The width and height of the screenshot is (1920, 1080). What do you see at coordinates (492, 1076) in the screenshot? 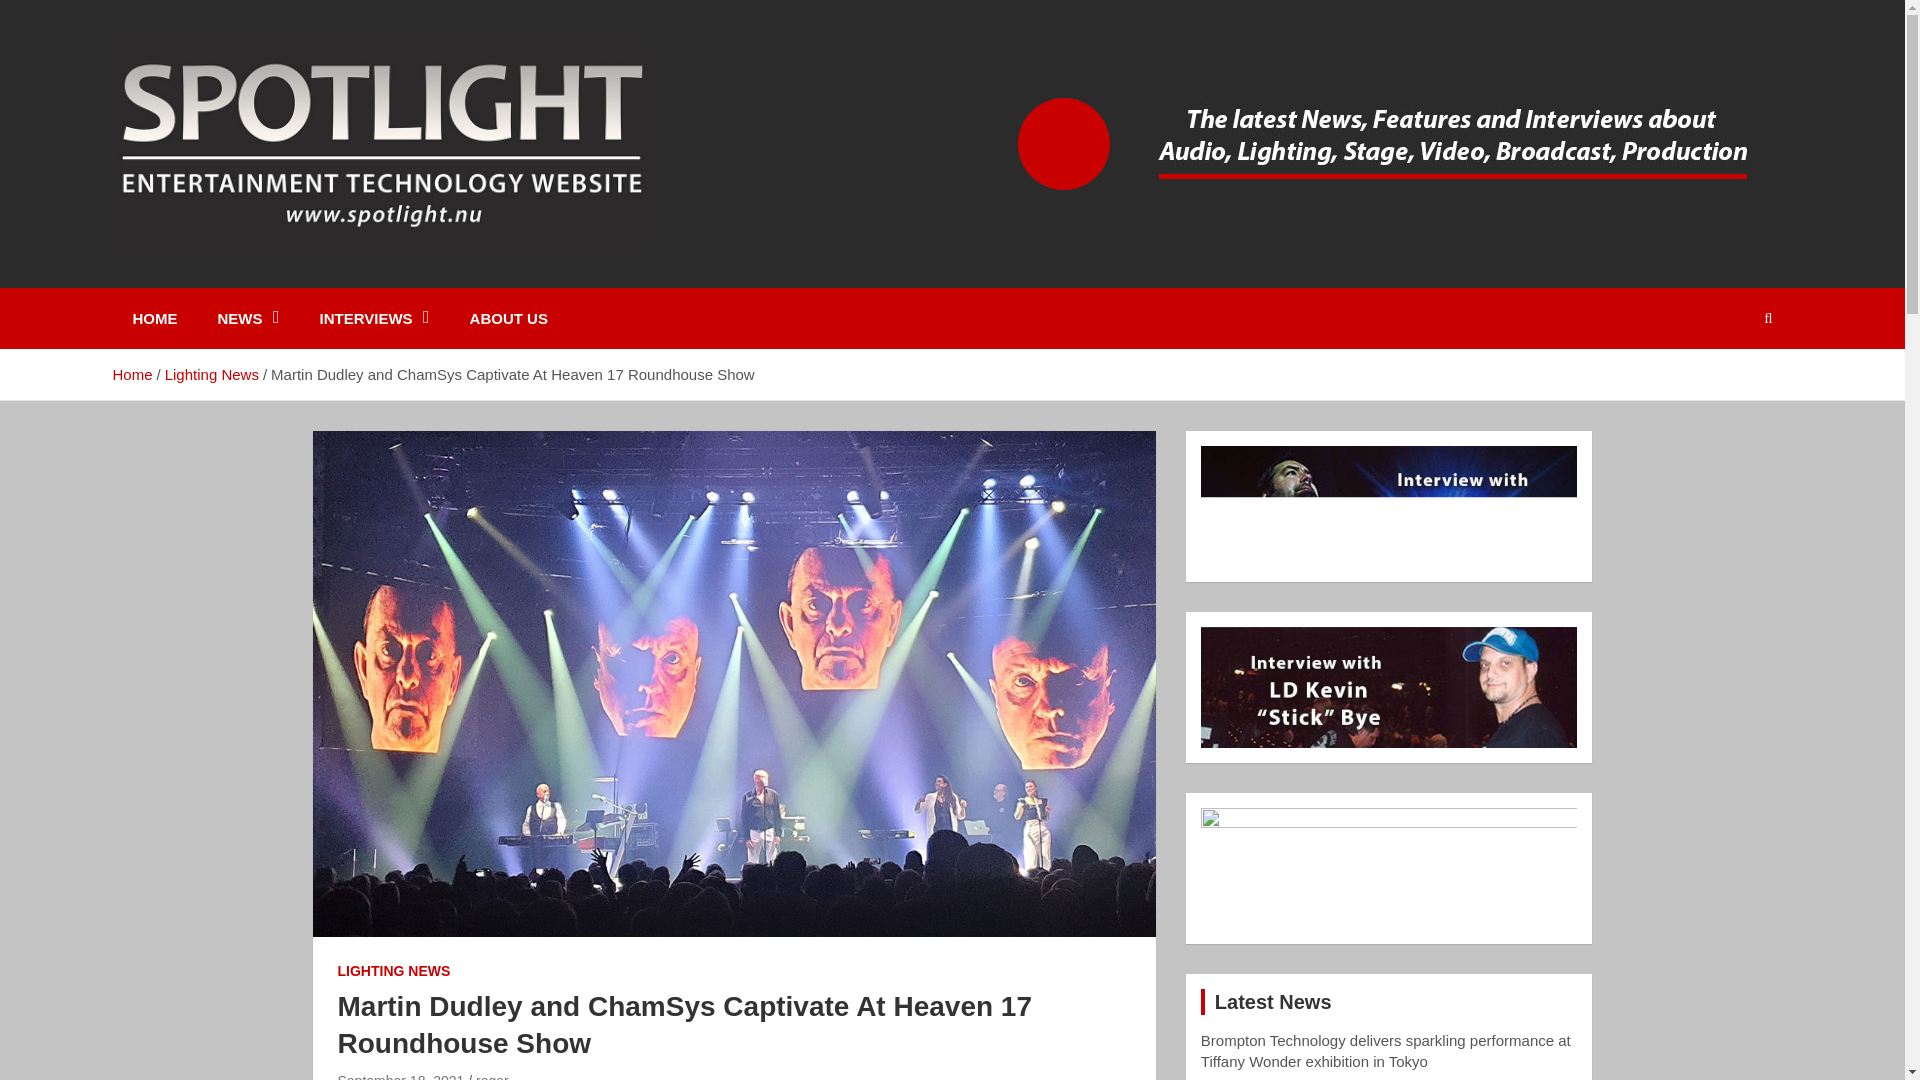
I see `roger` at bounding box center [492, 1076].